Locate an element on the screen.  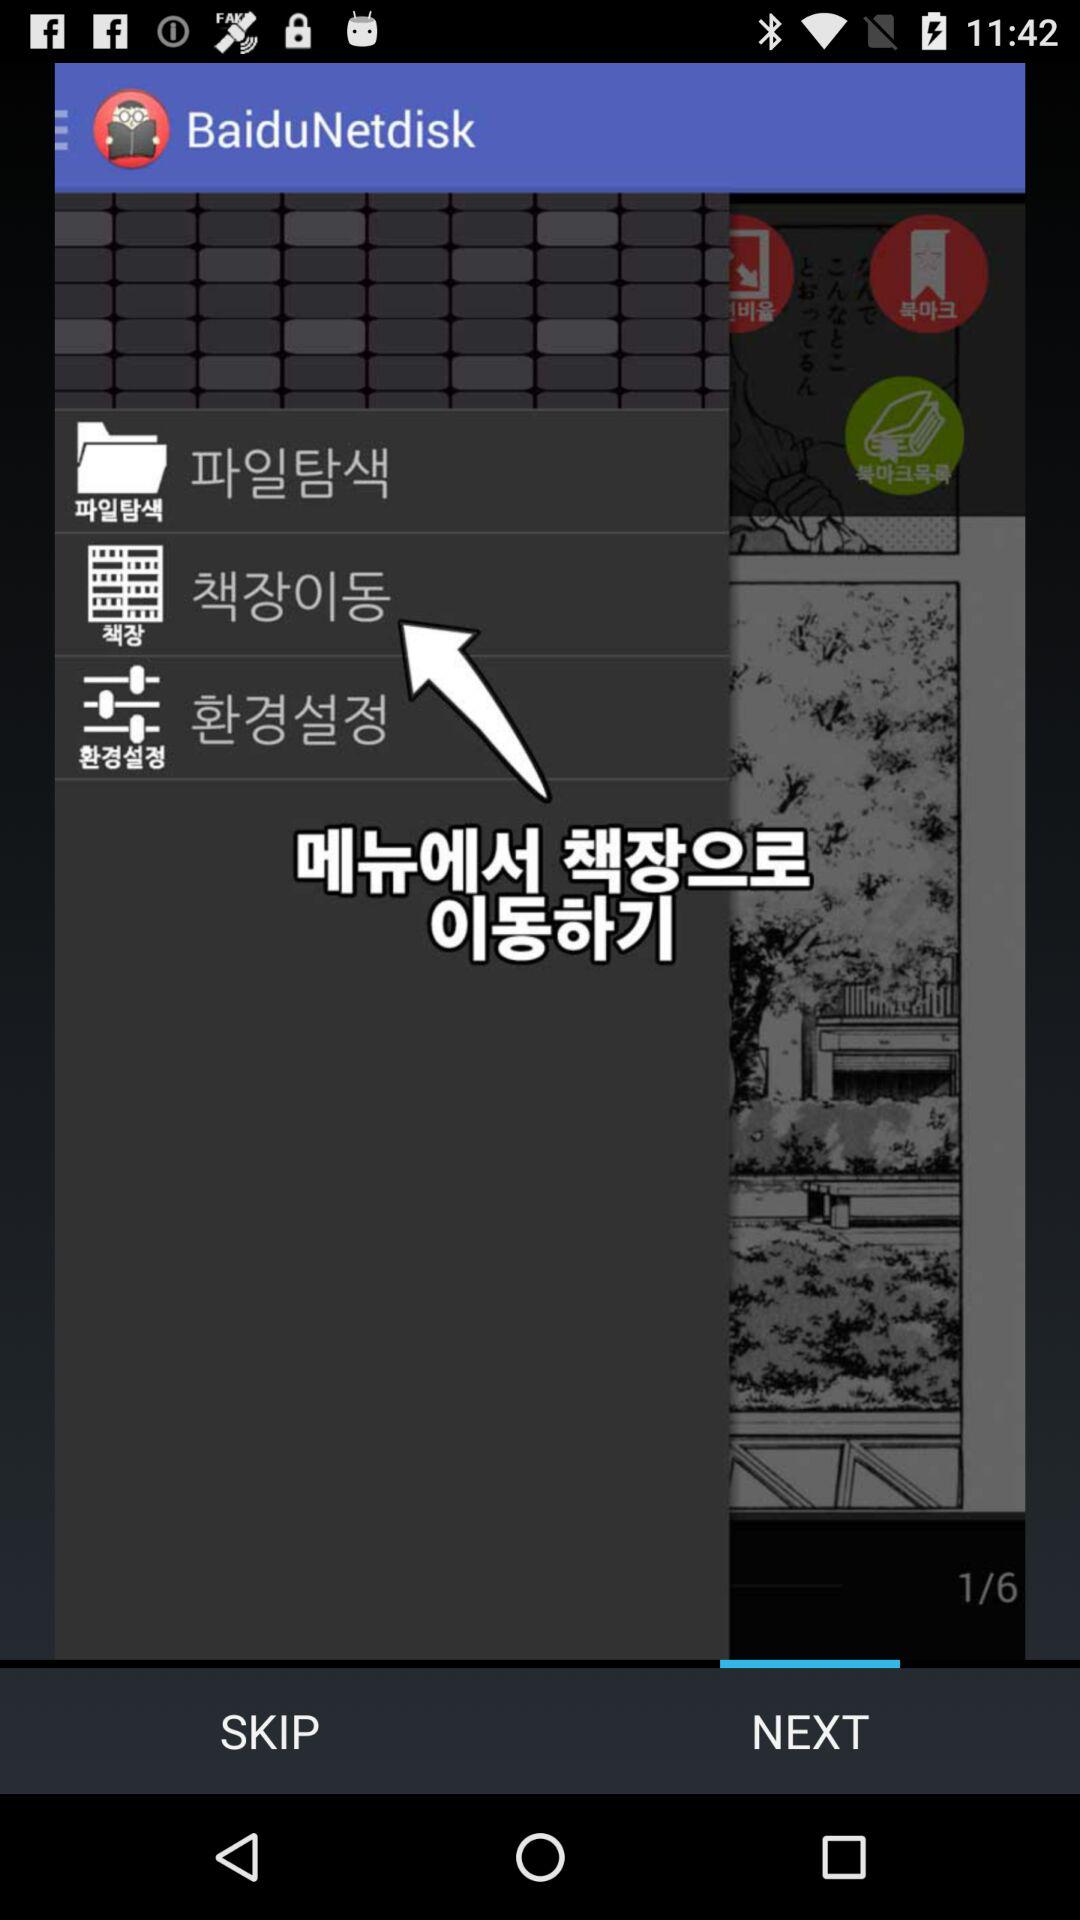
choose skip item is located at coordinates (270, 1730).